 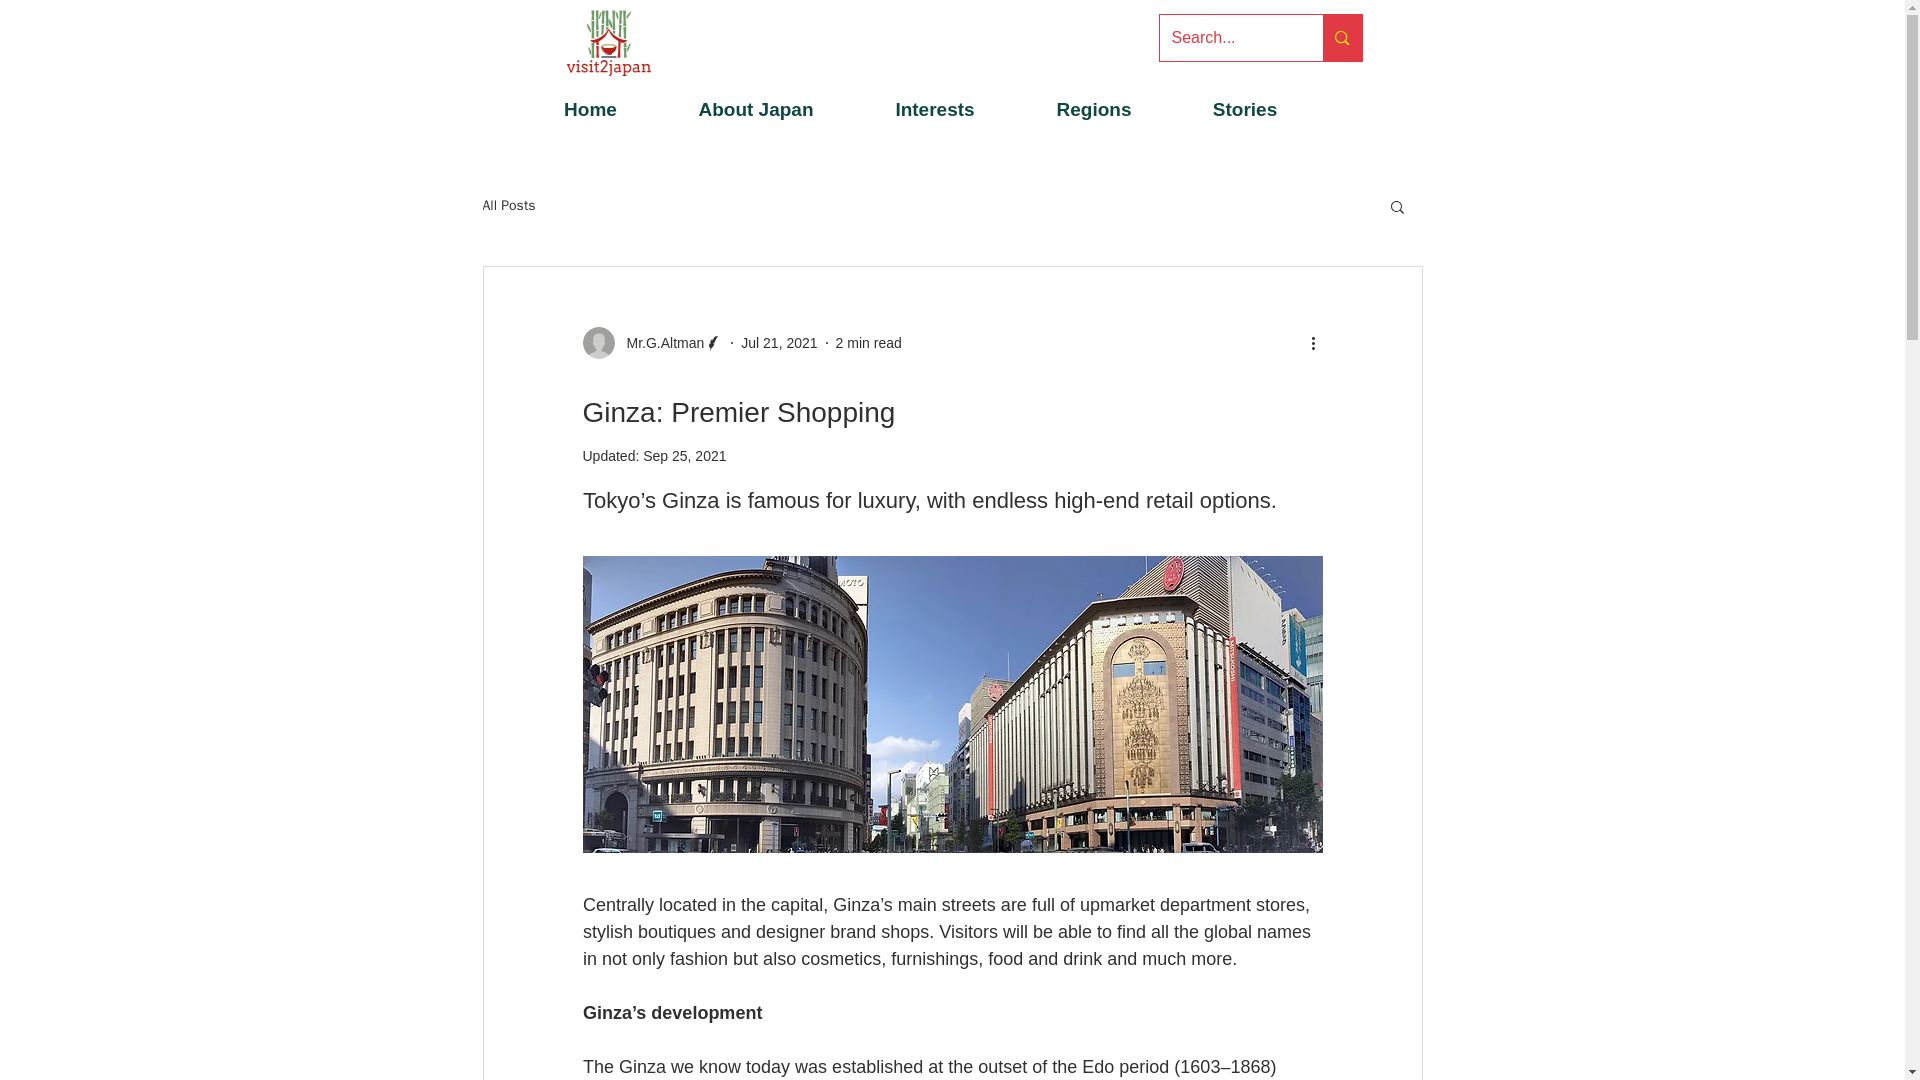 What do you see at coordinates (652, 342) in the screenshot?
I see `Mr.G.Altman` at bounding box center [652, 342].